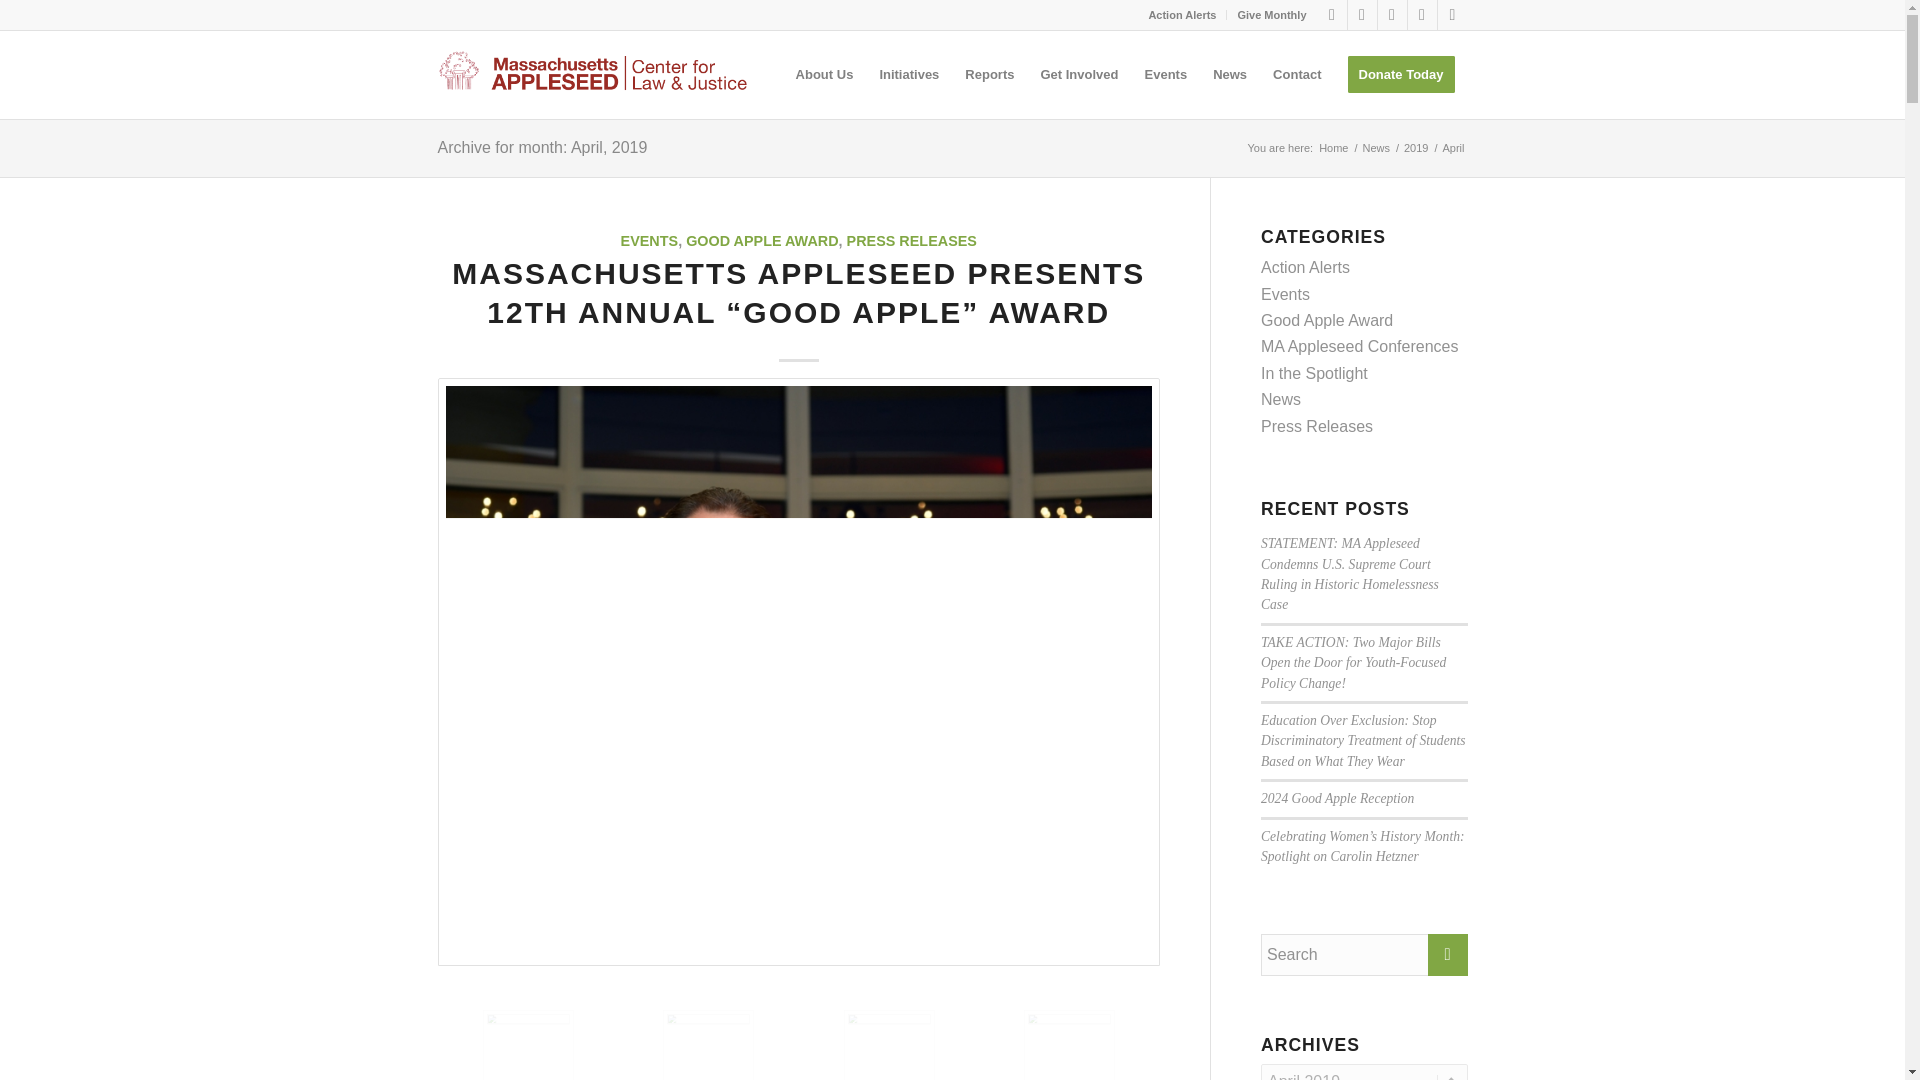 This screenshot has width=1920, height=1080. I want to click on Get Involved, so click(1078, 74).